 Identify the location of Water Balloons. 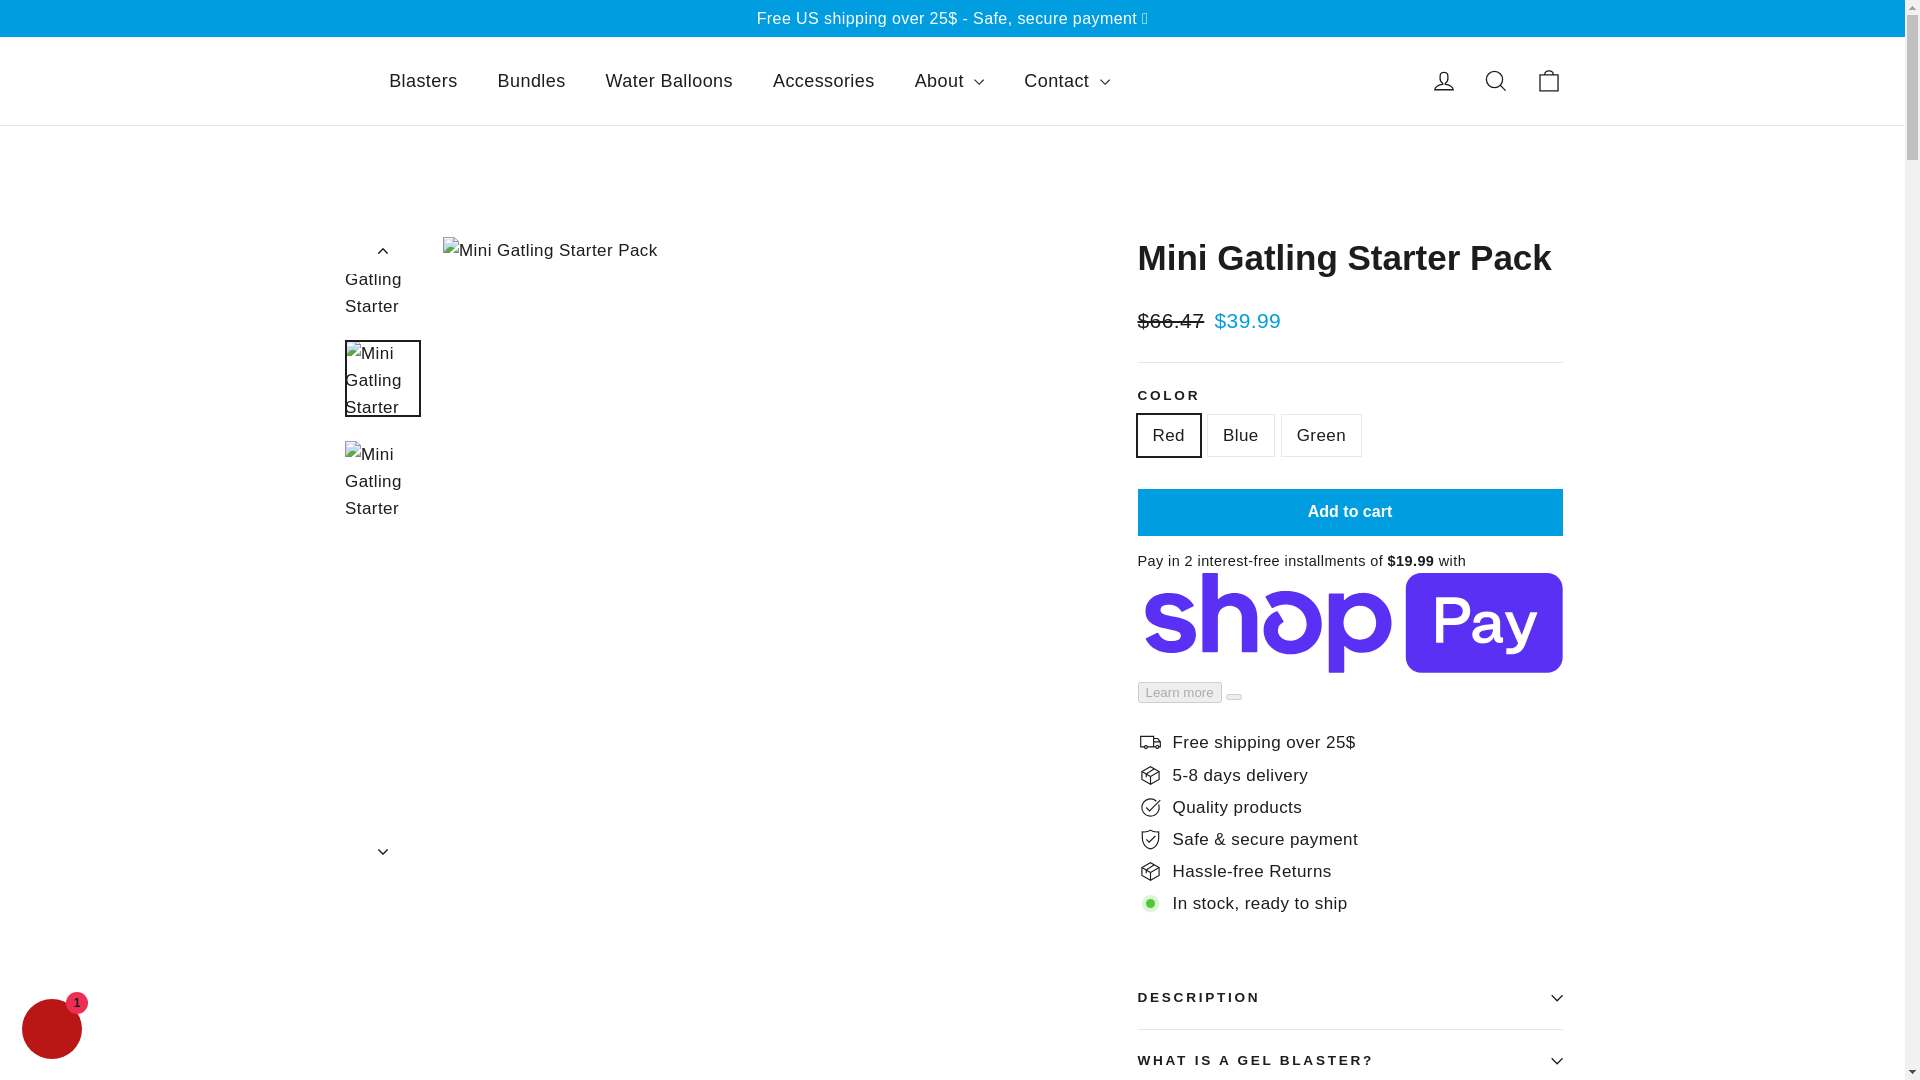
(668, 81).